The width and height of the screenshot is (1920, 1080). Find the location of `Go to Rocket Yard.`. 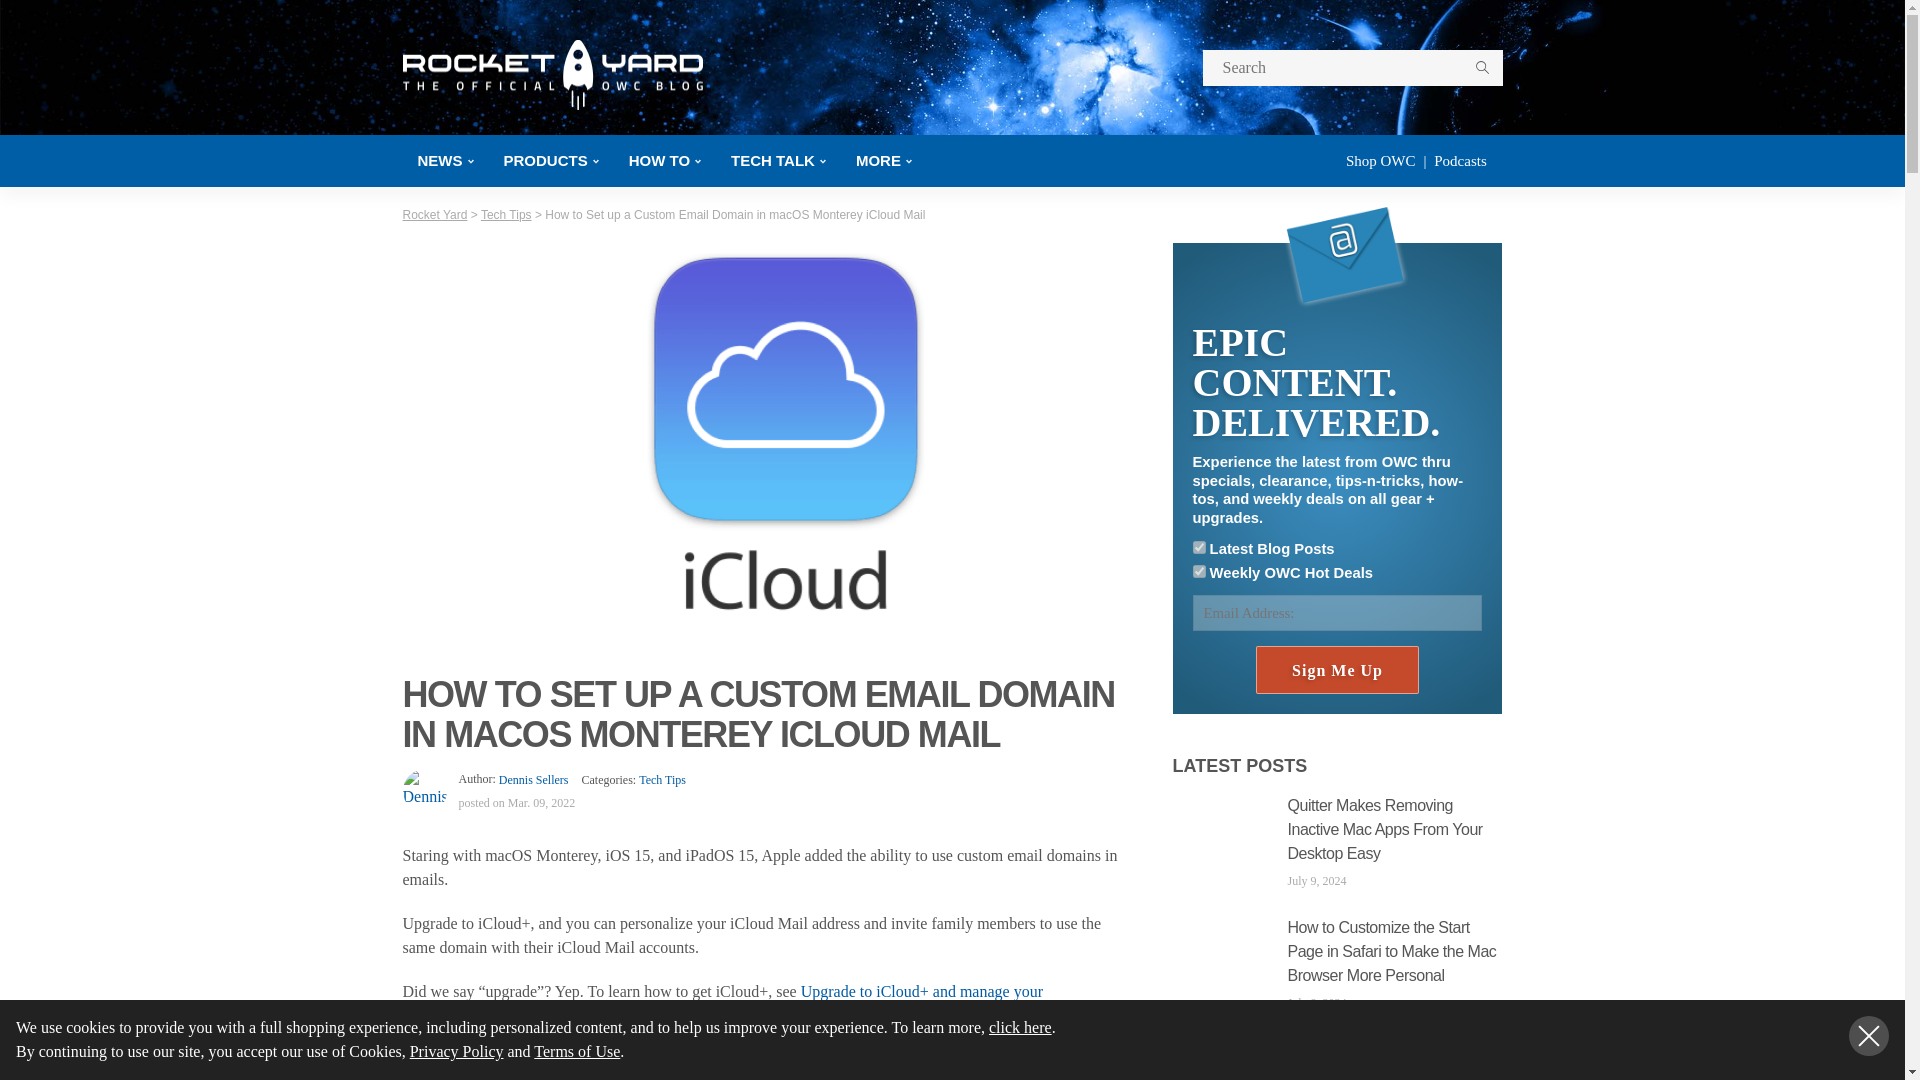

Go to Rocket Yard. is located at coordinates (434, 215).